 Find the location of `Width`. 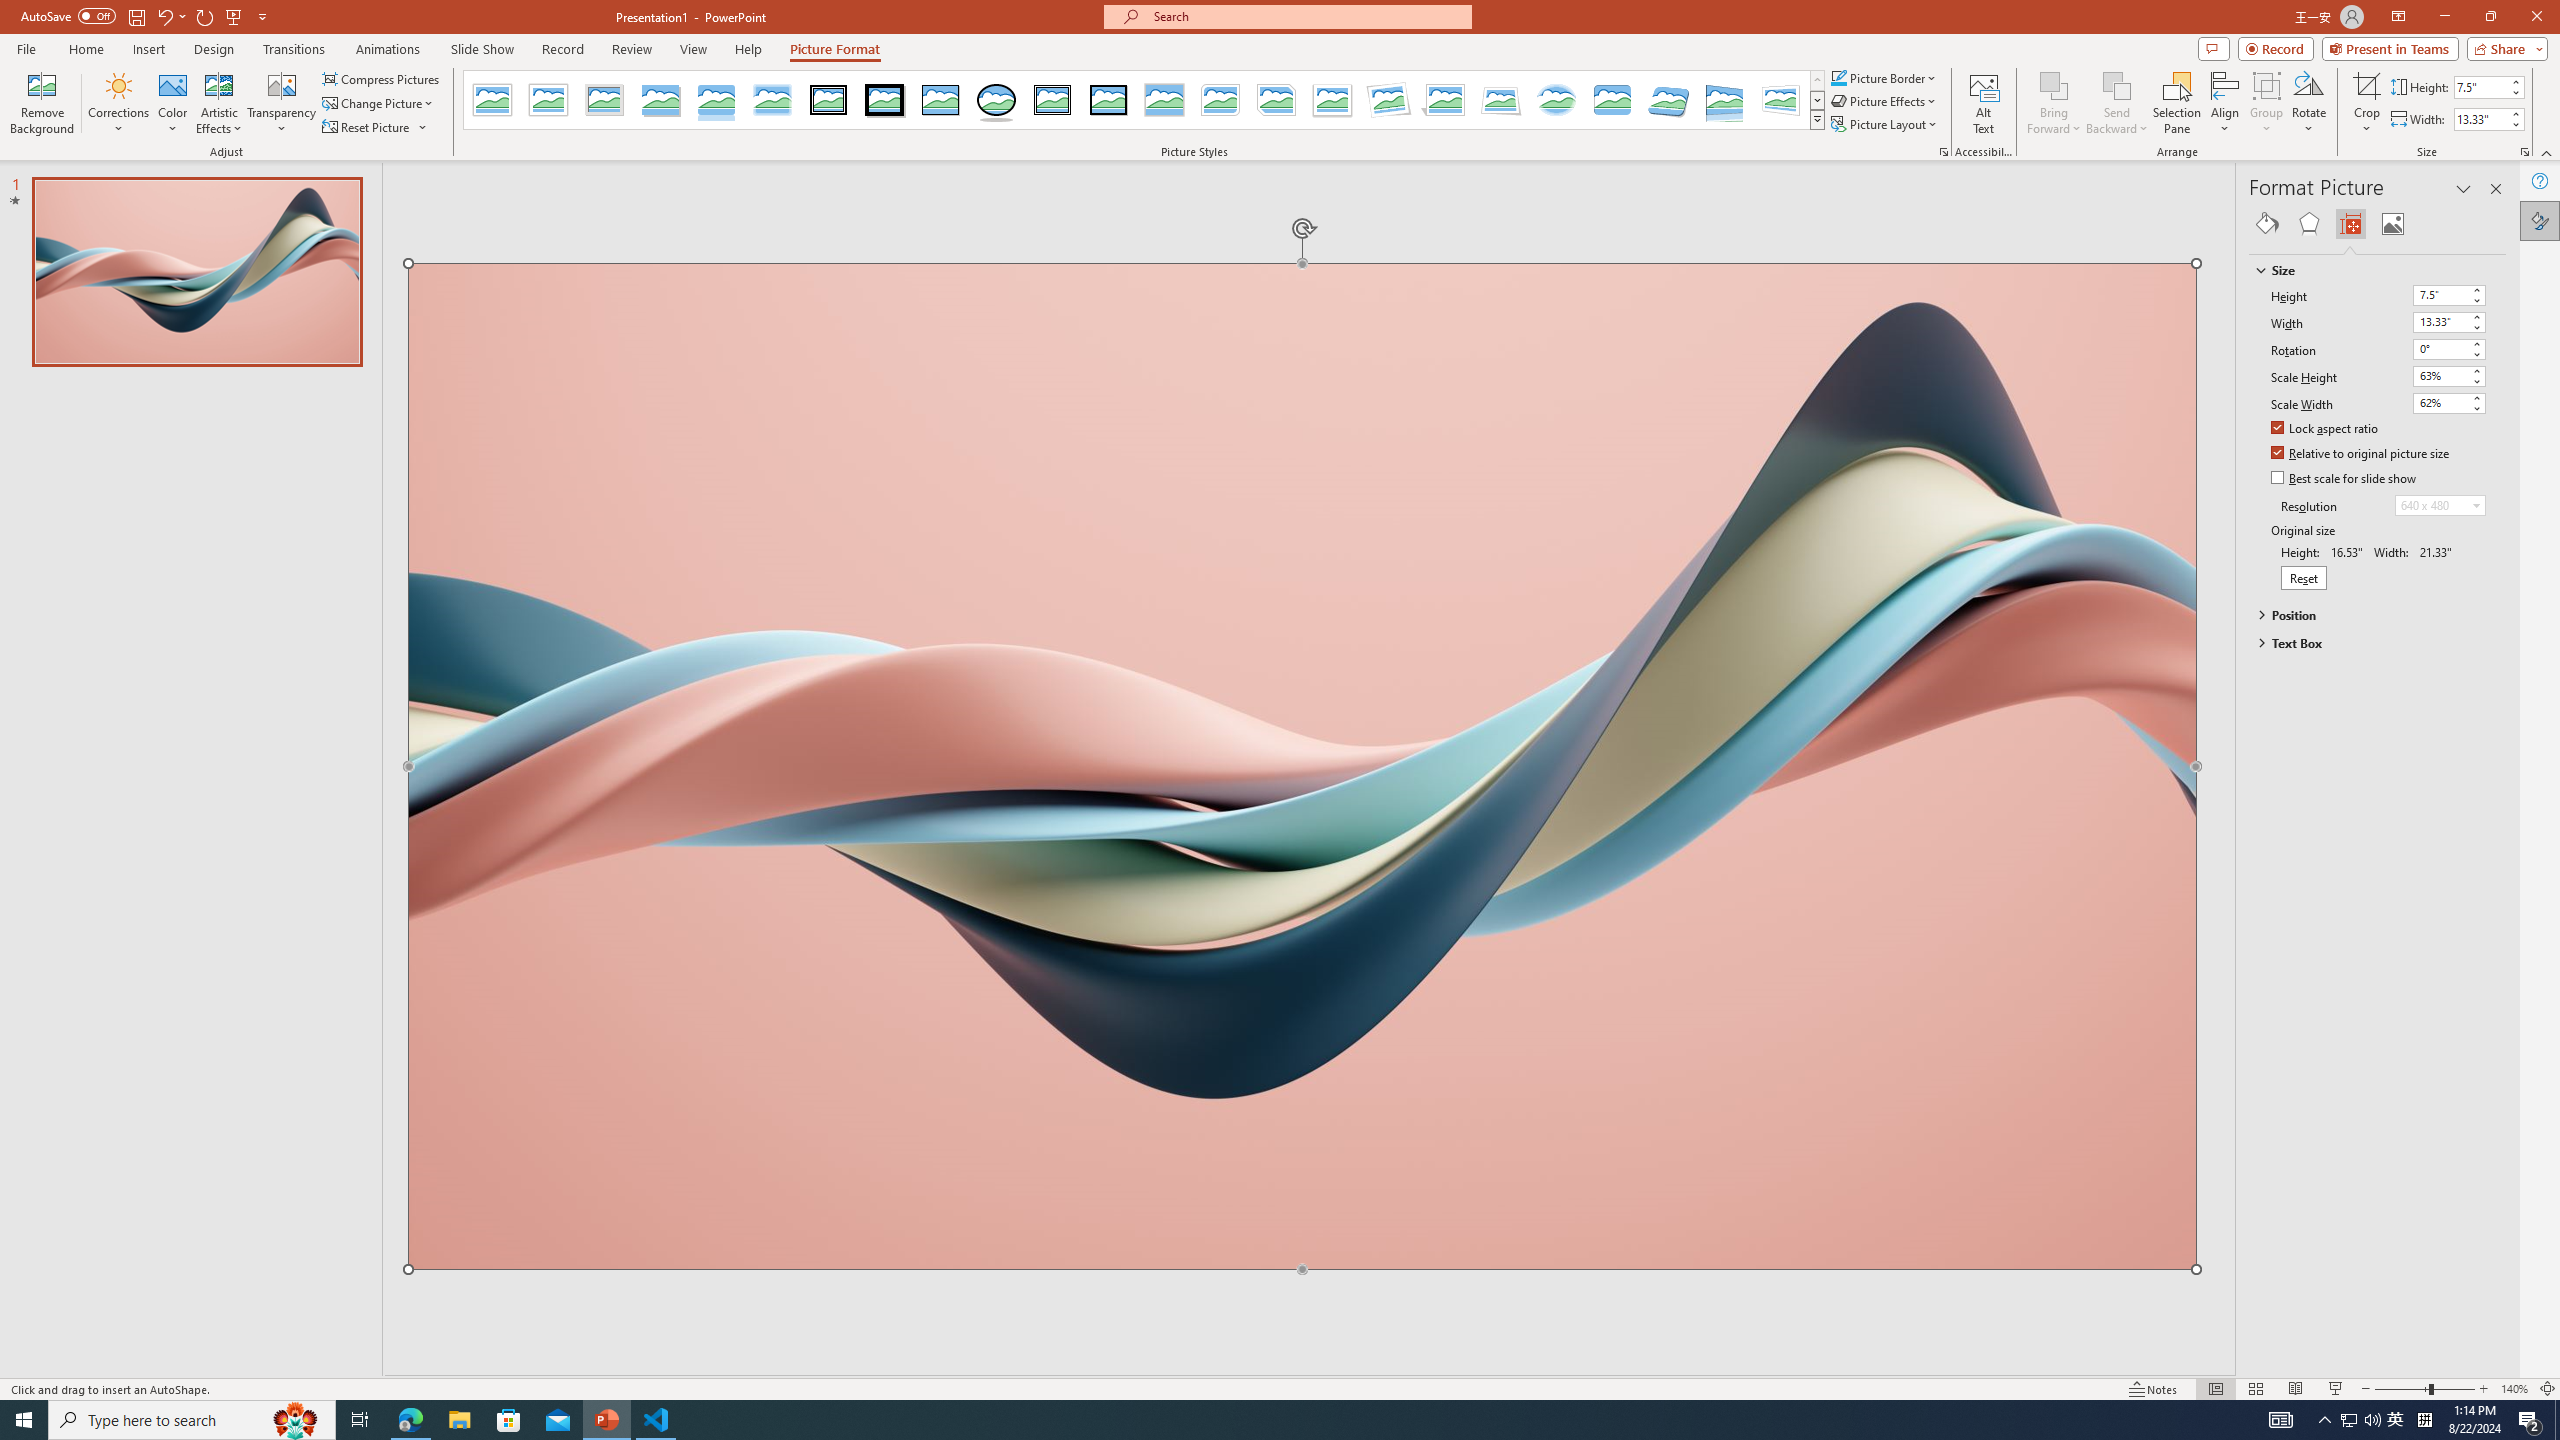

Width is located at coordinates (2450, 322).